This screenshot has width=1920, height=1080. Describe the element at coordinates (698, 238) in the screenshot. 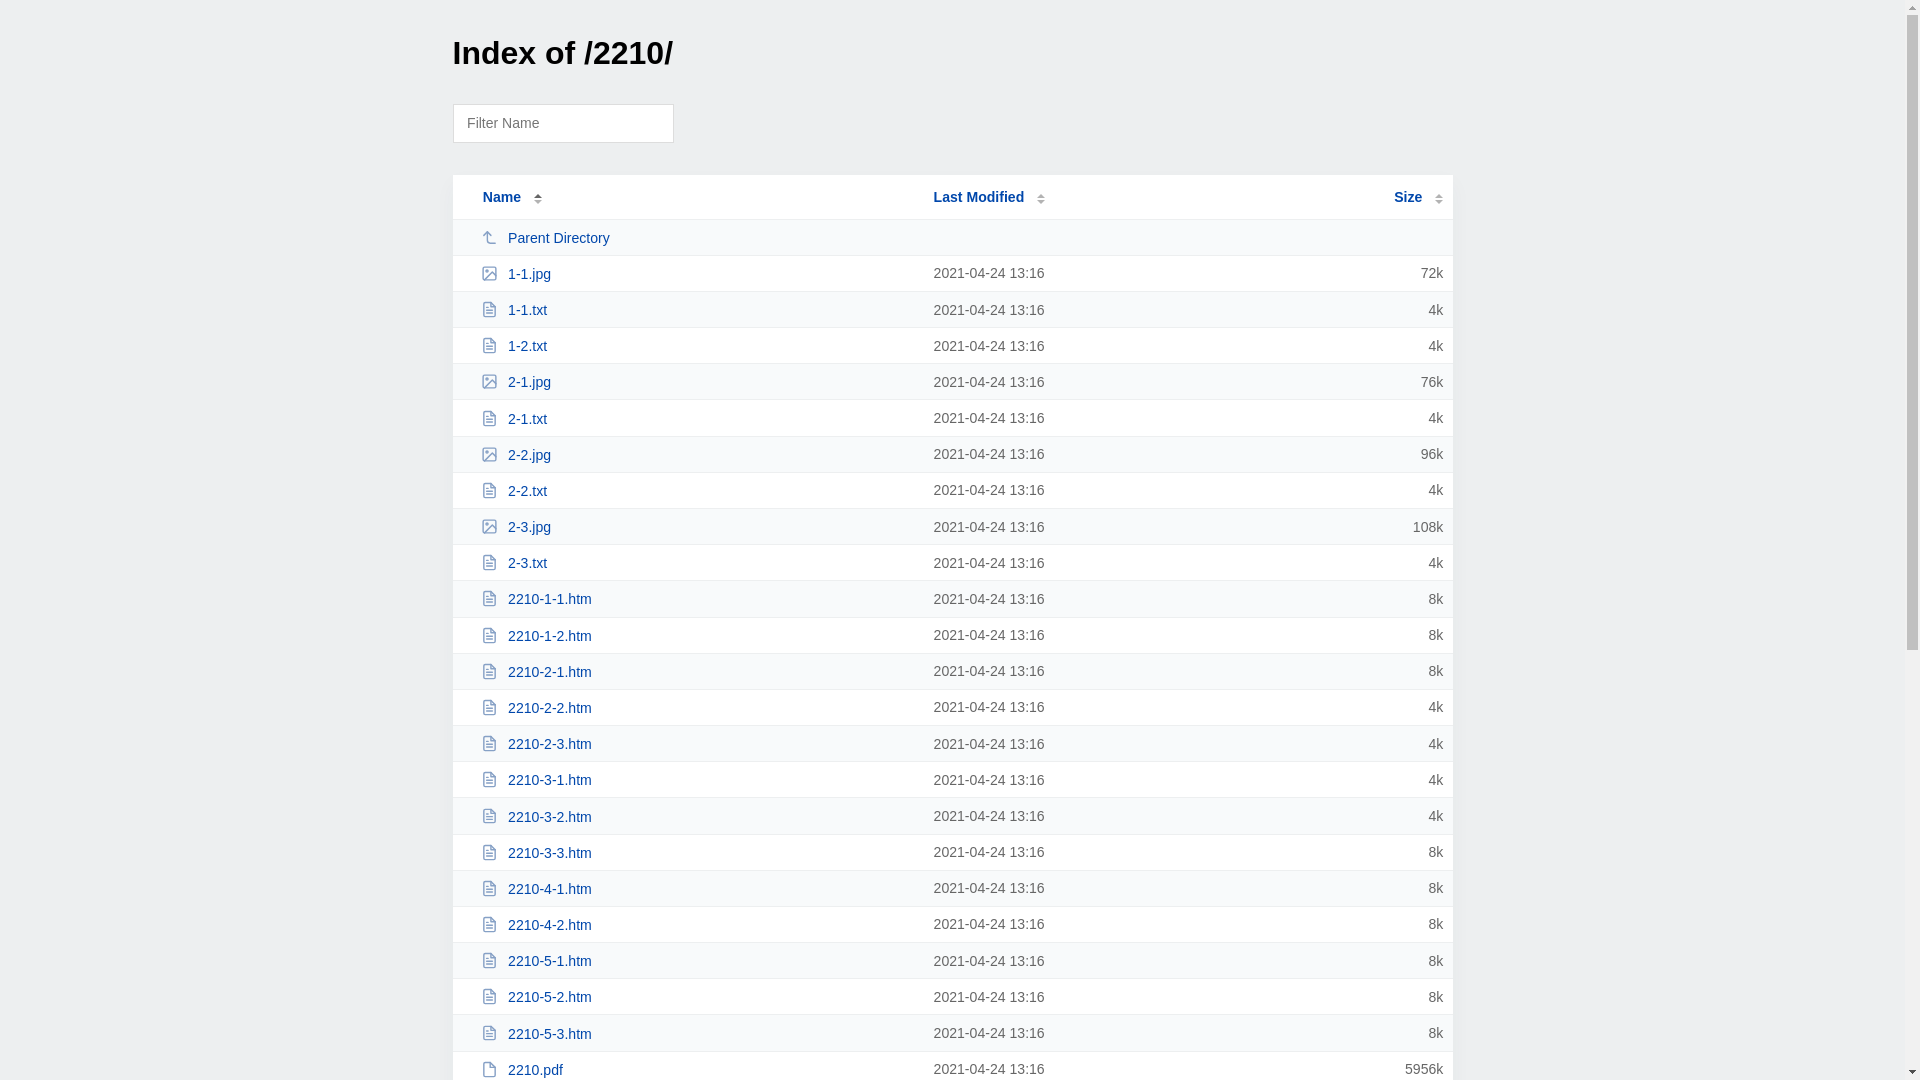

I see `Parent Directory` at that location.